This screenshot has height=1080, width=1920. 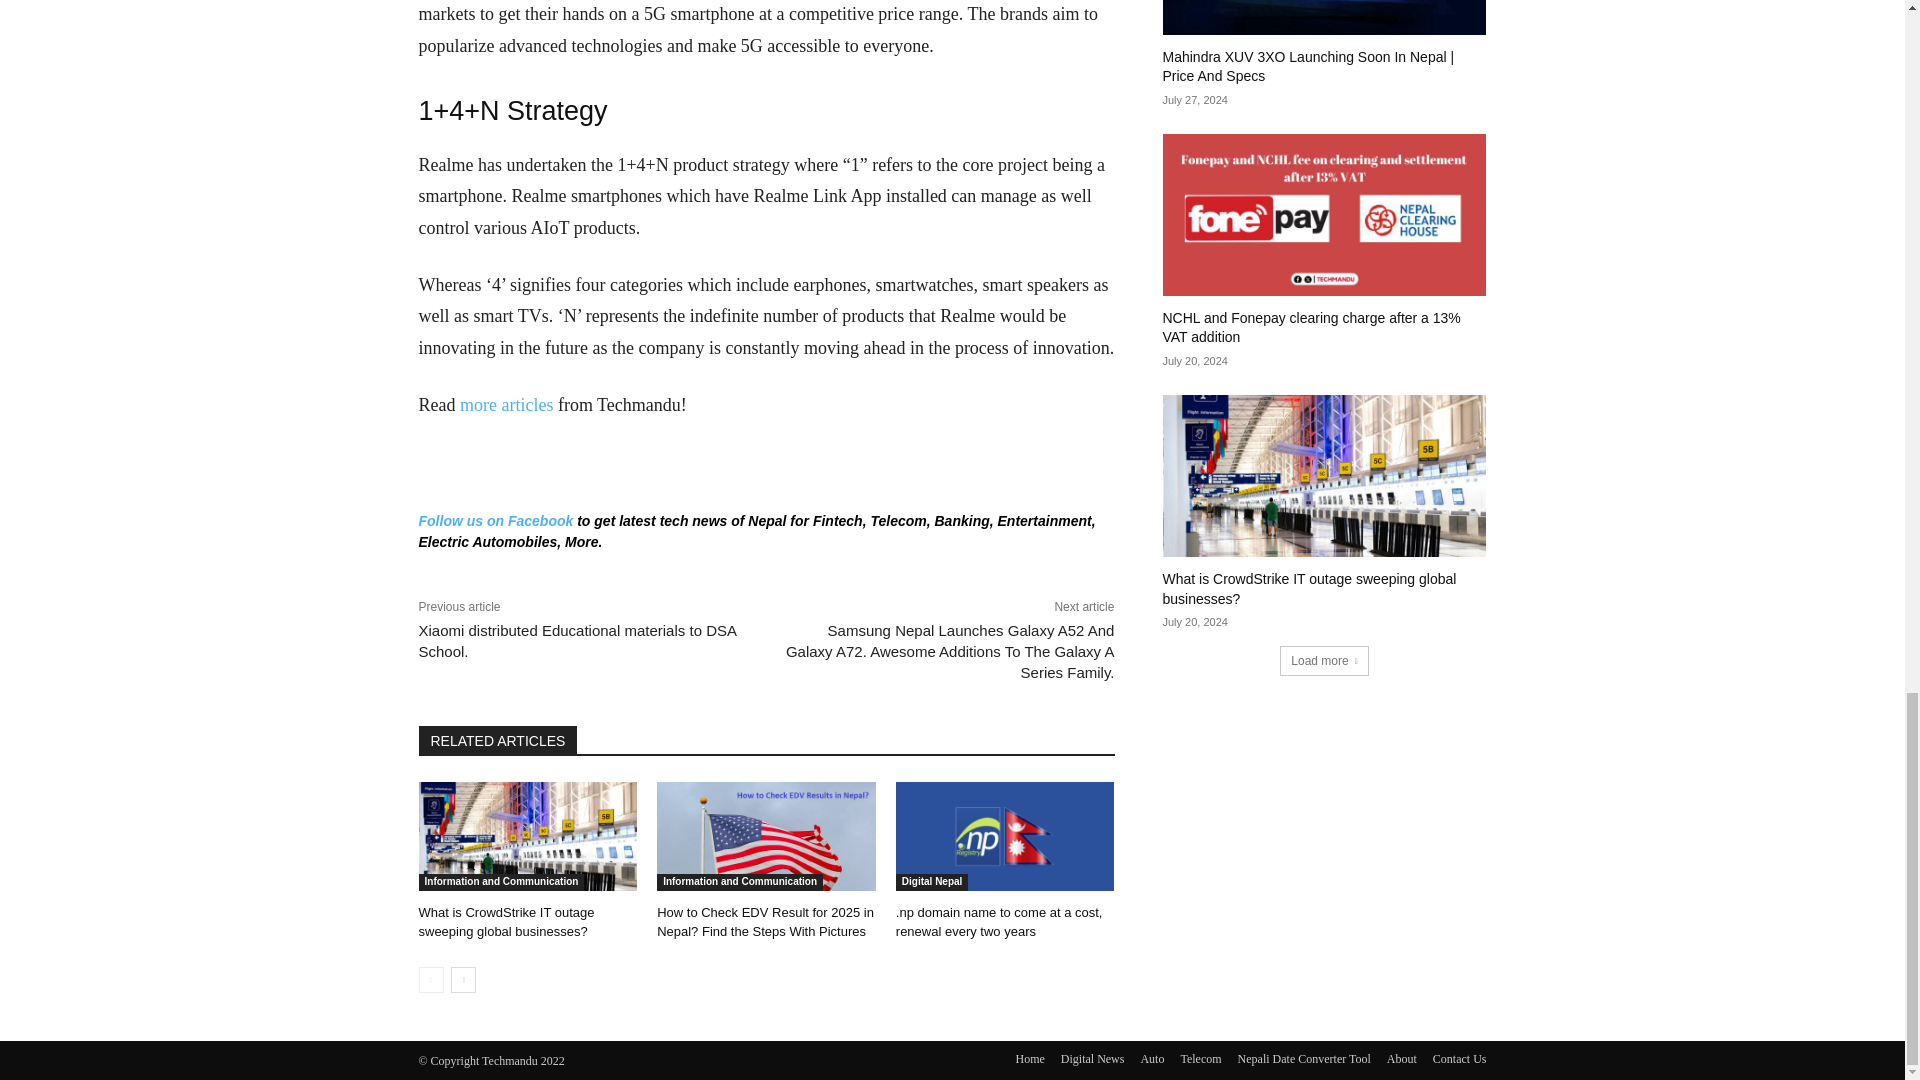 What do you see at coordinates (999, 922) in the screenshot?
I see `.np domain name to come at a cost, renewal every two years` at bounding box center [999, 922].